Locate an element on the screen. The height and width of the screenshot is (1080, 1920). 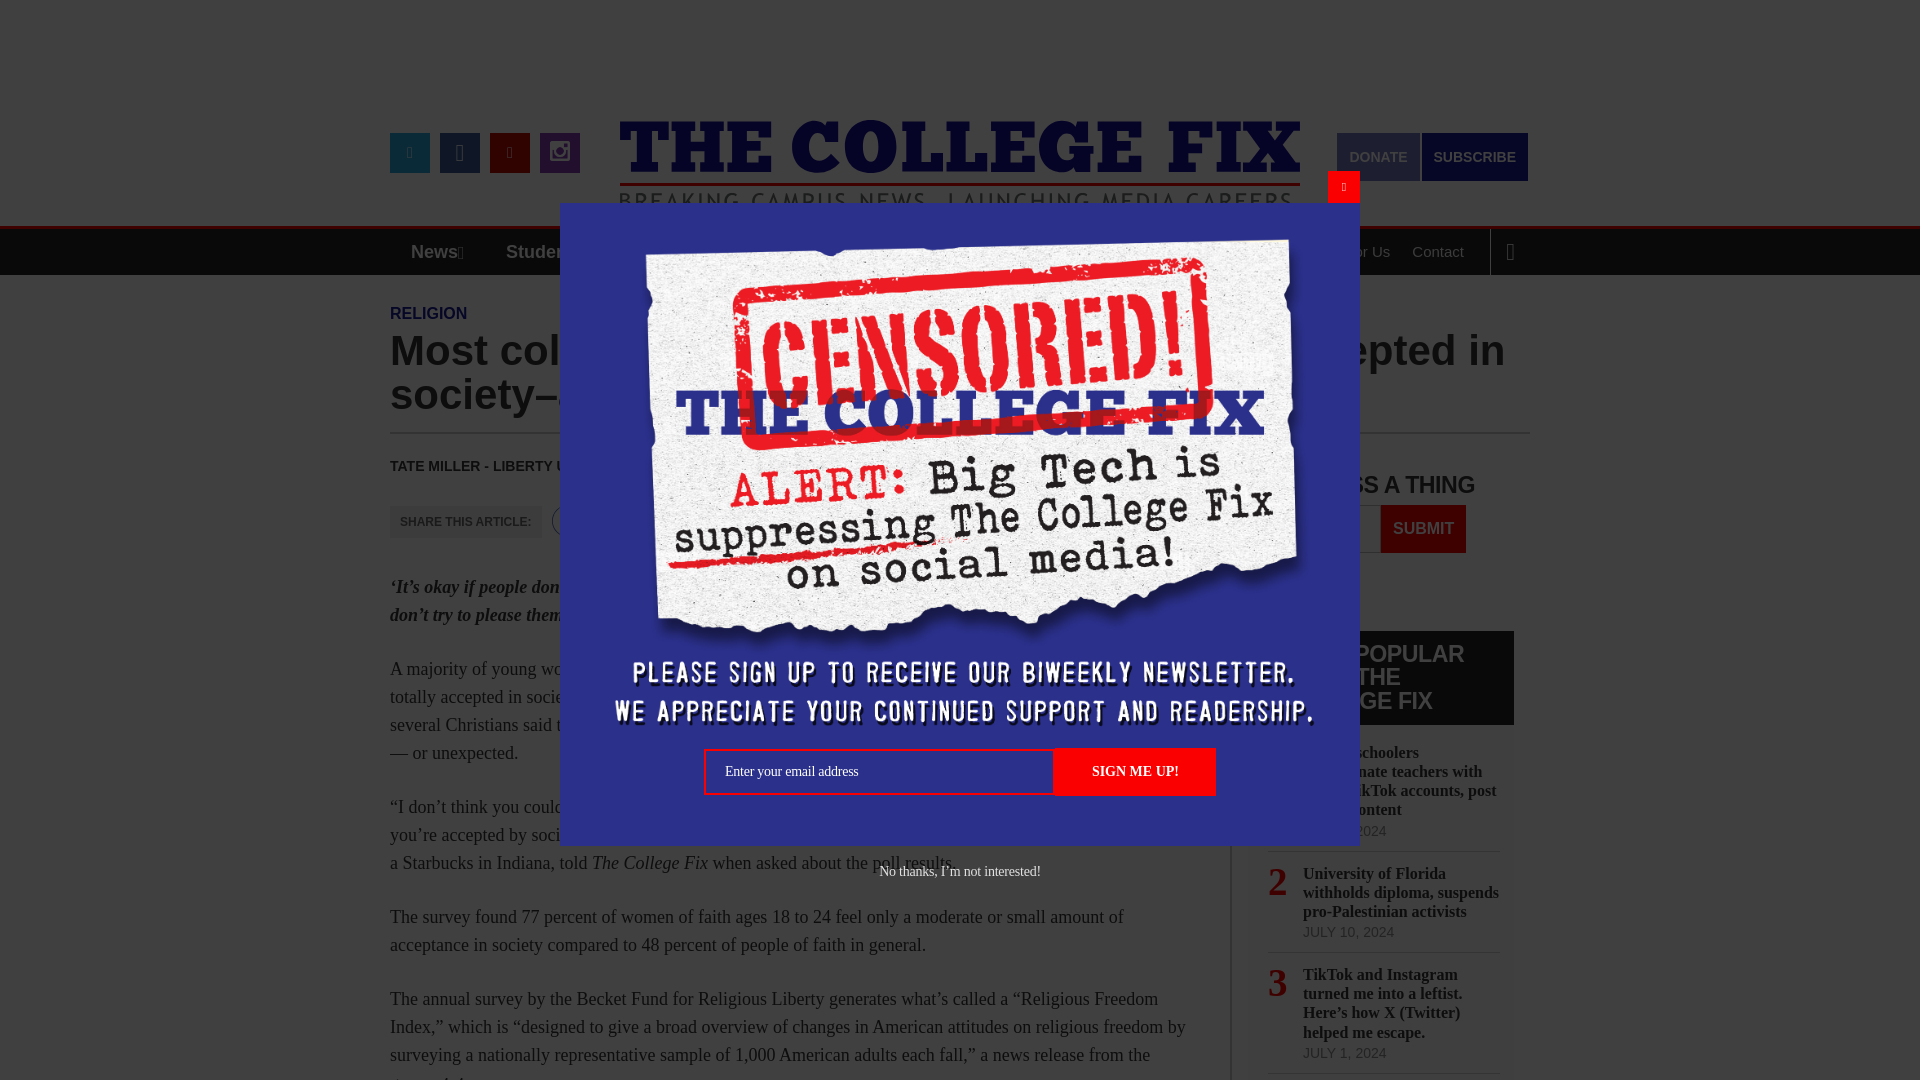
The College Fix is located at coordinates (960, 150).